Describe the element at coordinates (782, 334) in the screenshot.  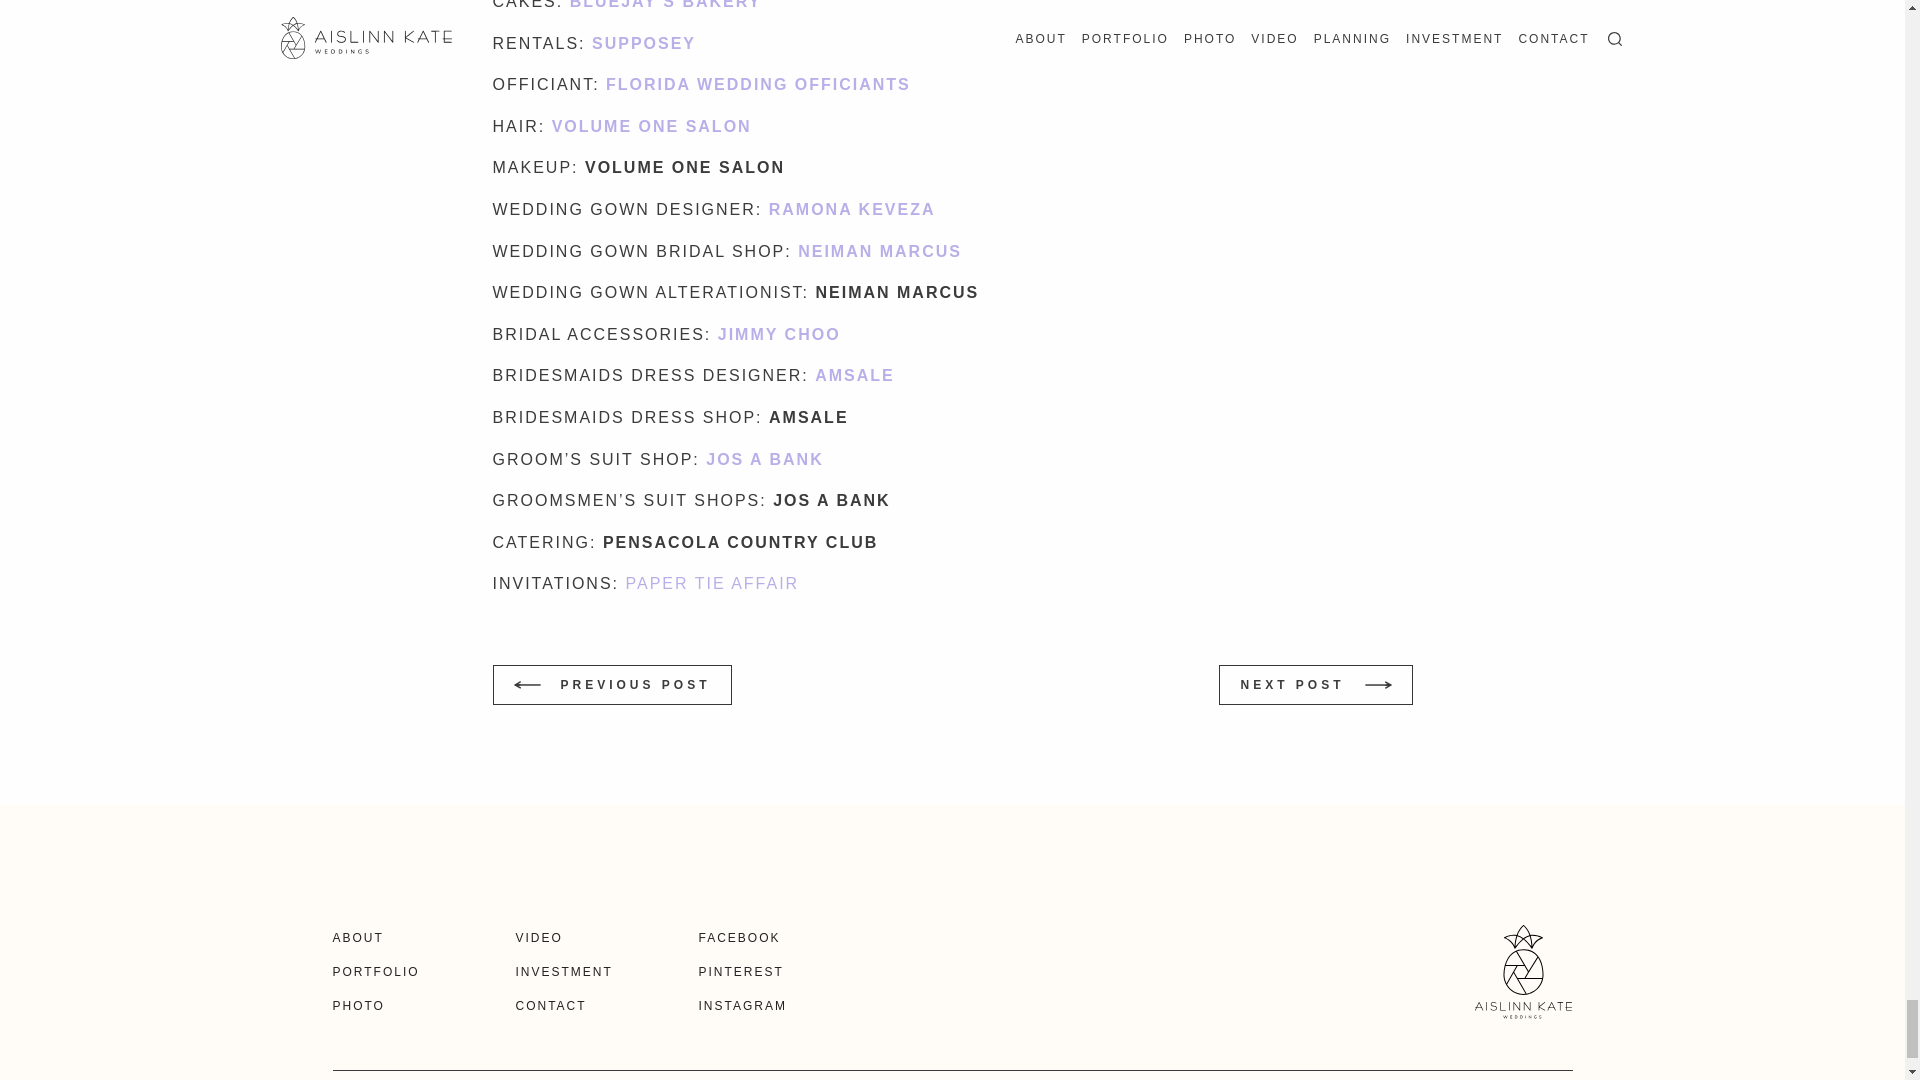
I see `JIMMY CHOO ` at that location.